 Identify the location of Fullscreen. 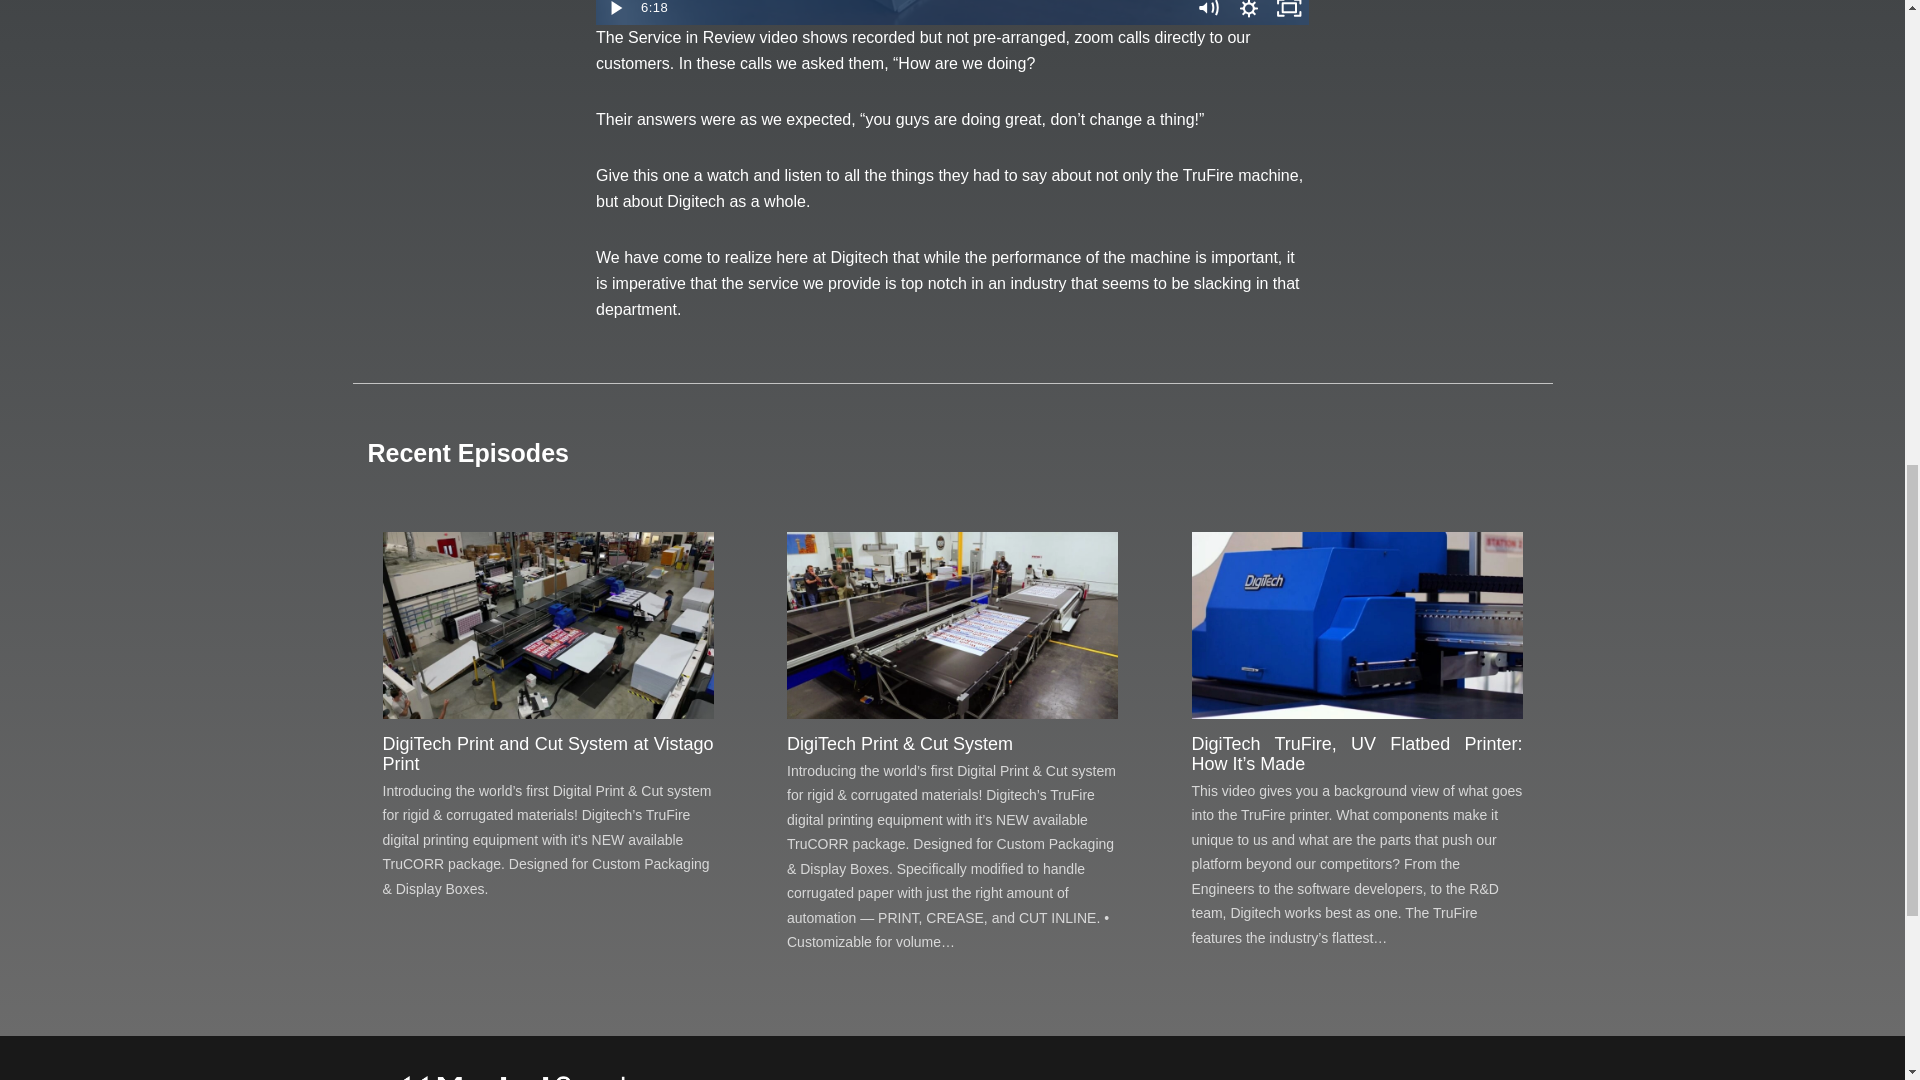
(1289, 12).